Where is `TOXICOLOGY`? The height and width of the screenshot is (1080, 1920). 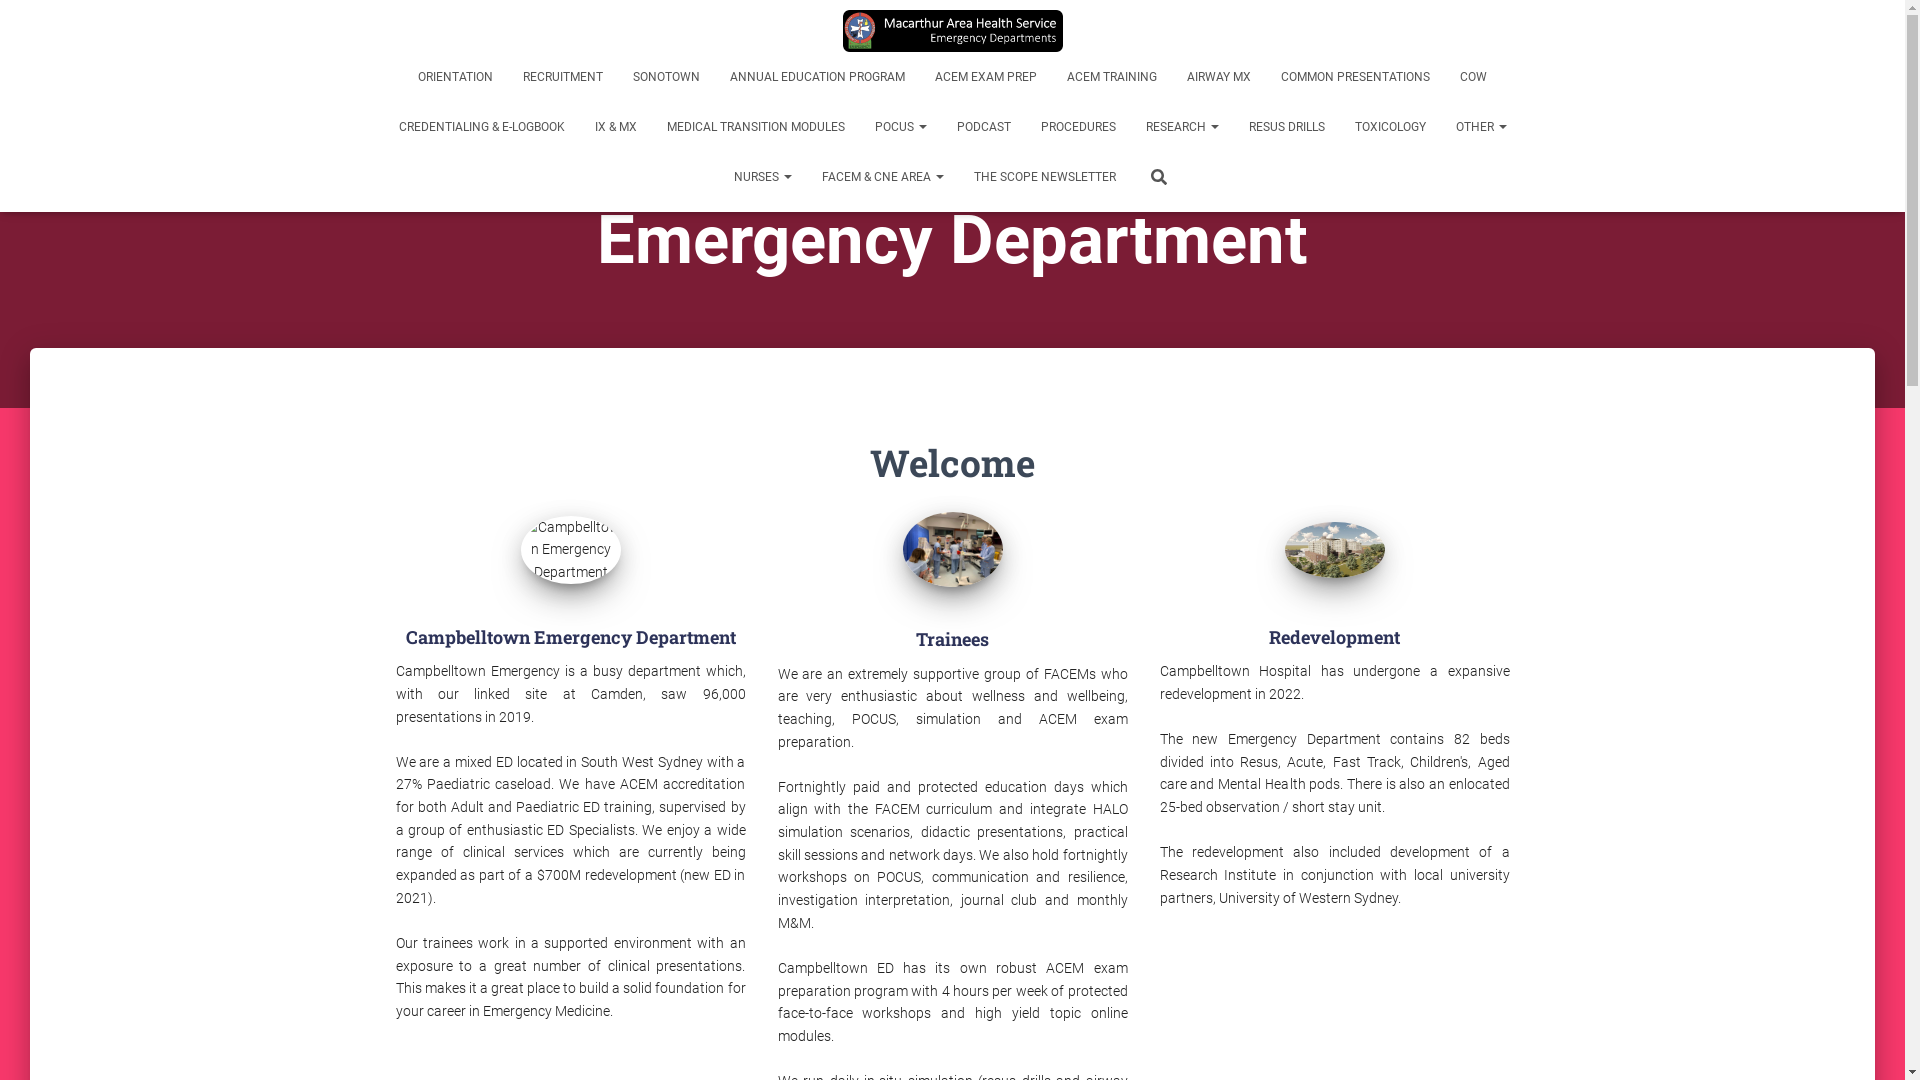
TOXICOLOGY is located at coordinates (1390, 127).